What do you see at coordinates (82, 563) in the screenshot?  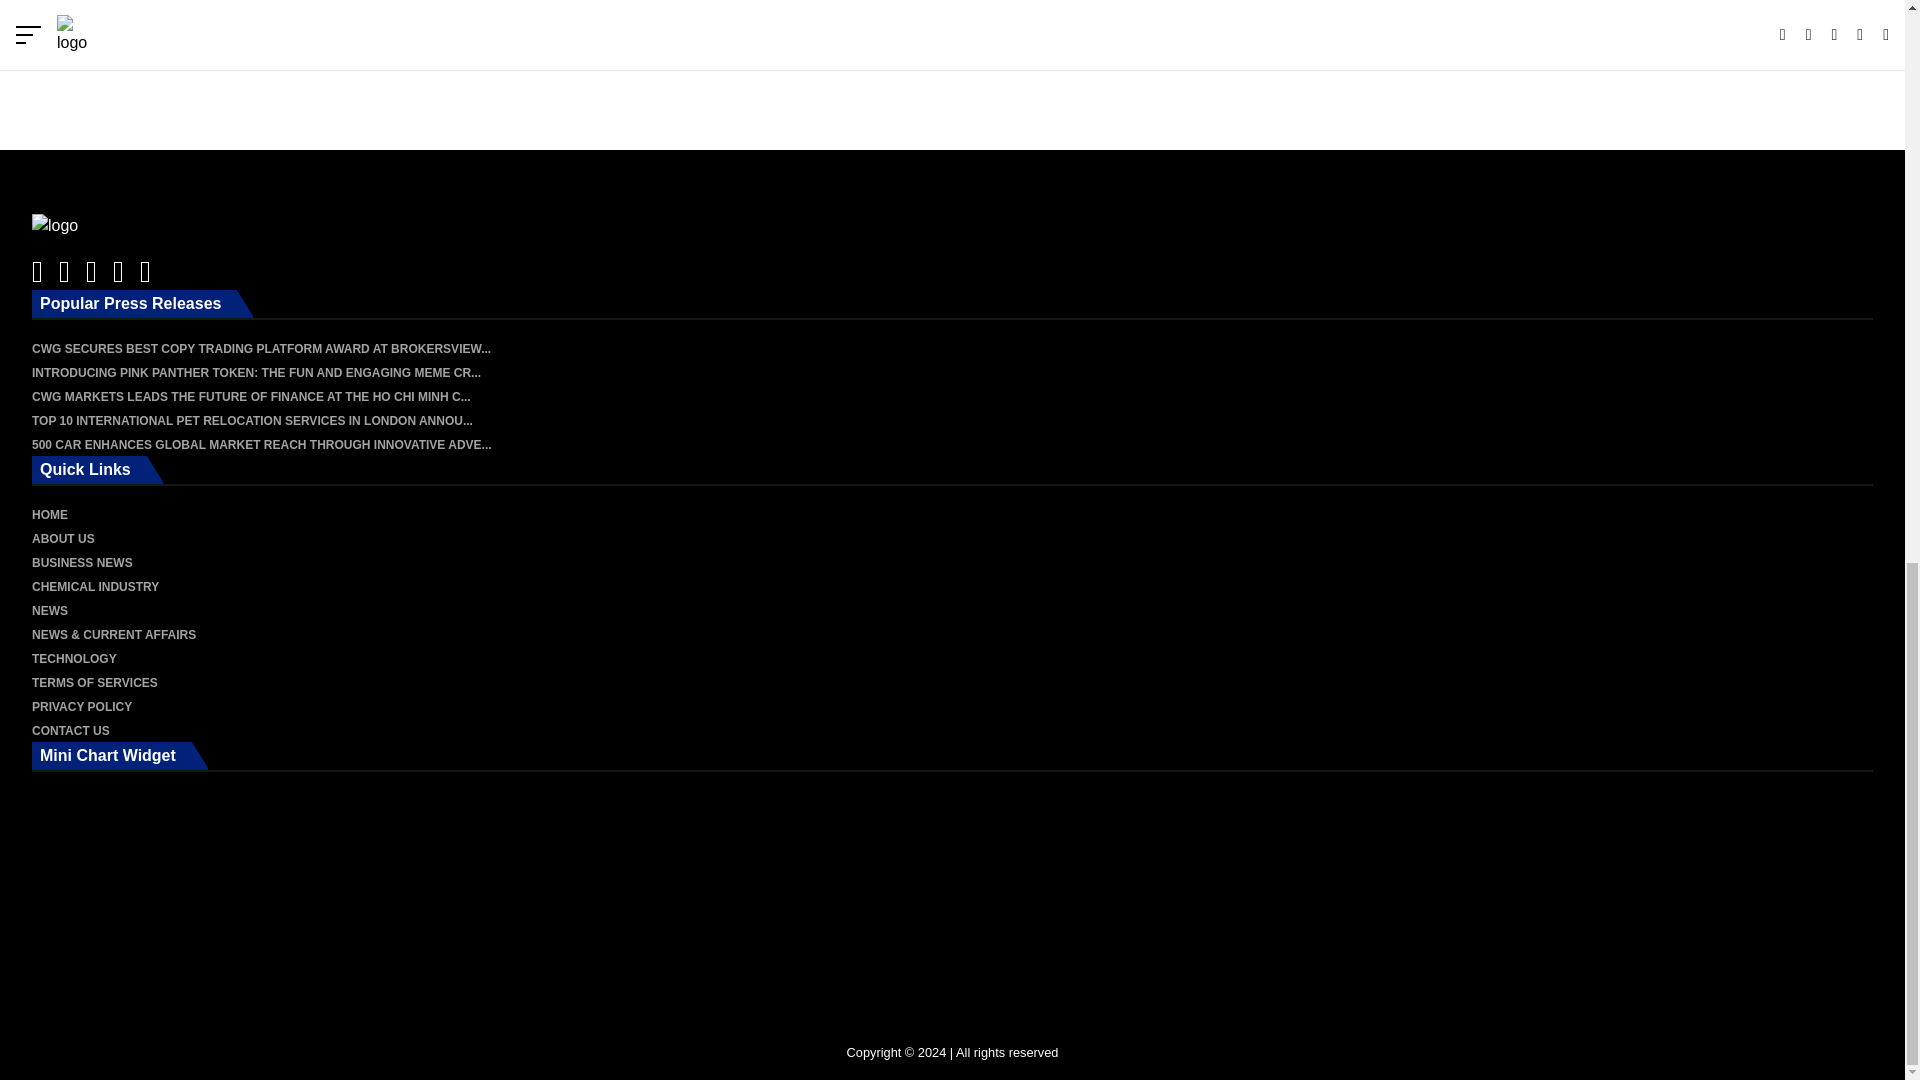 I see `BUSINESS NEWS` at bounding box center [82, 563].